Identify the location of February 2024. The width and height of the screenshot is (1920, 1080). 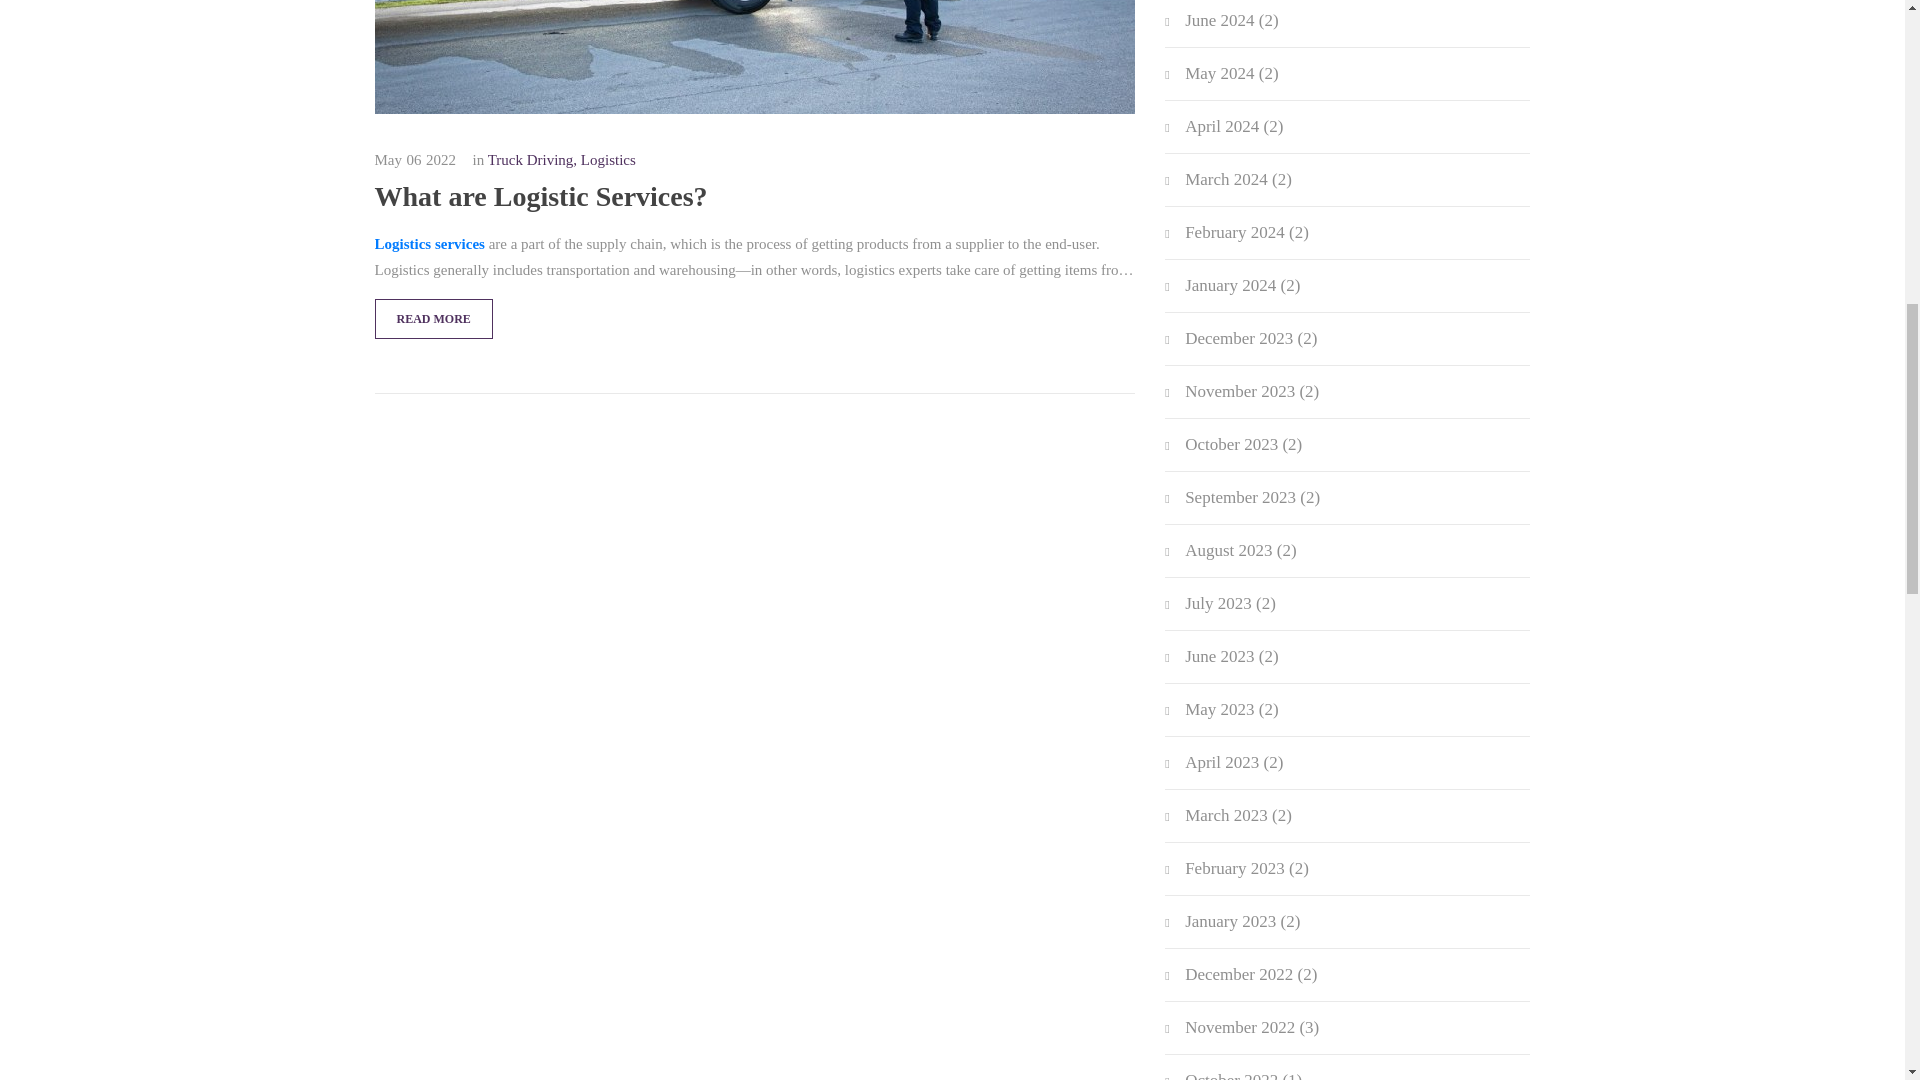
(1234, 232).